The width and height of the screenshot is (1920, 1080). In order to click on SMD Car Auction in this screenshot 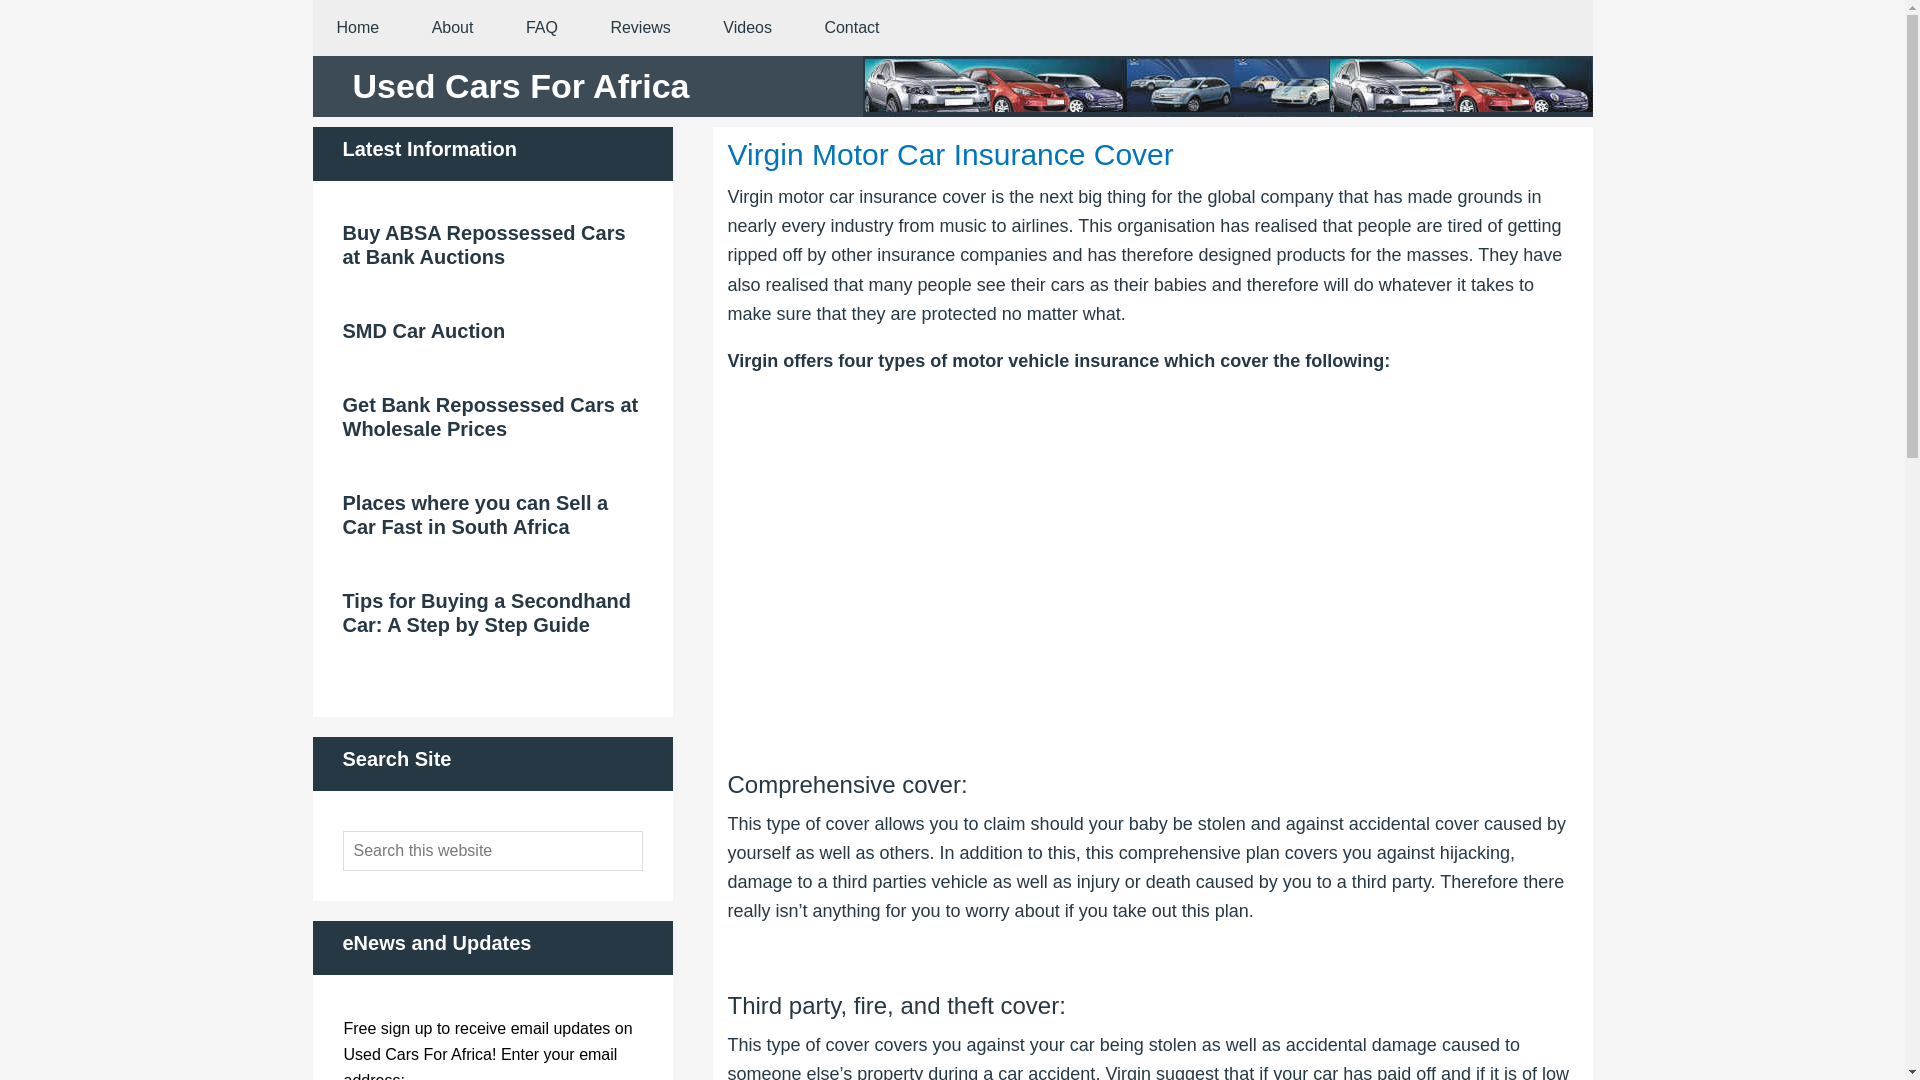, I will do `click(422, 330)`.